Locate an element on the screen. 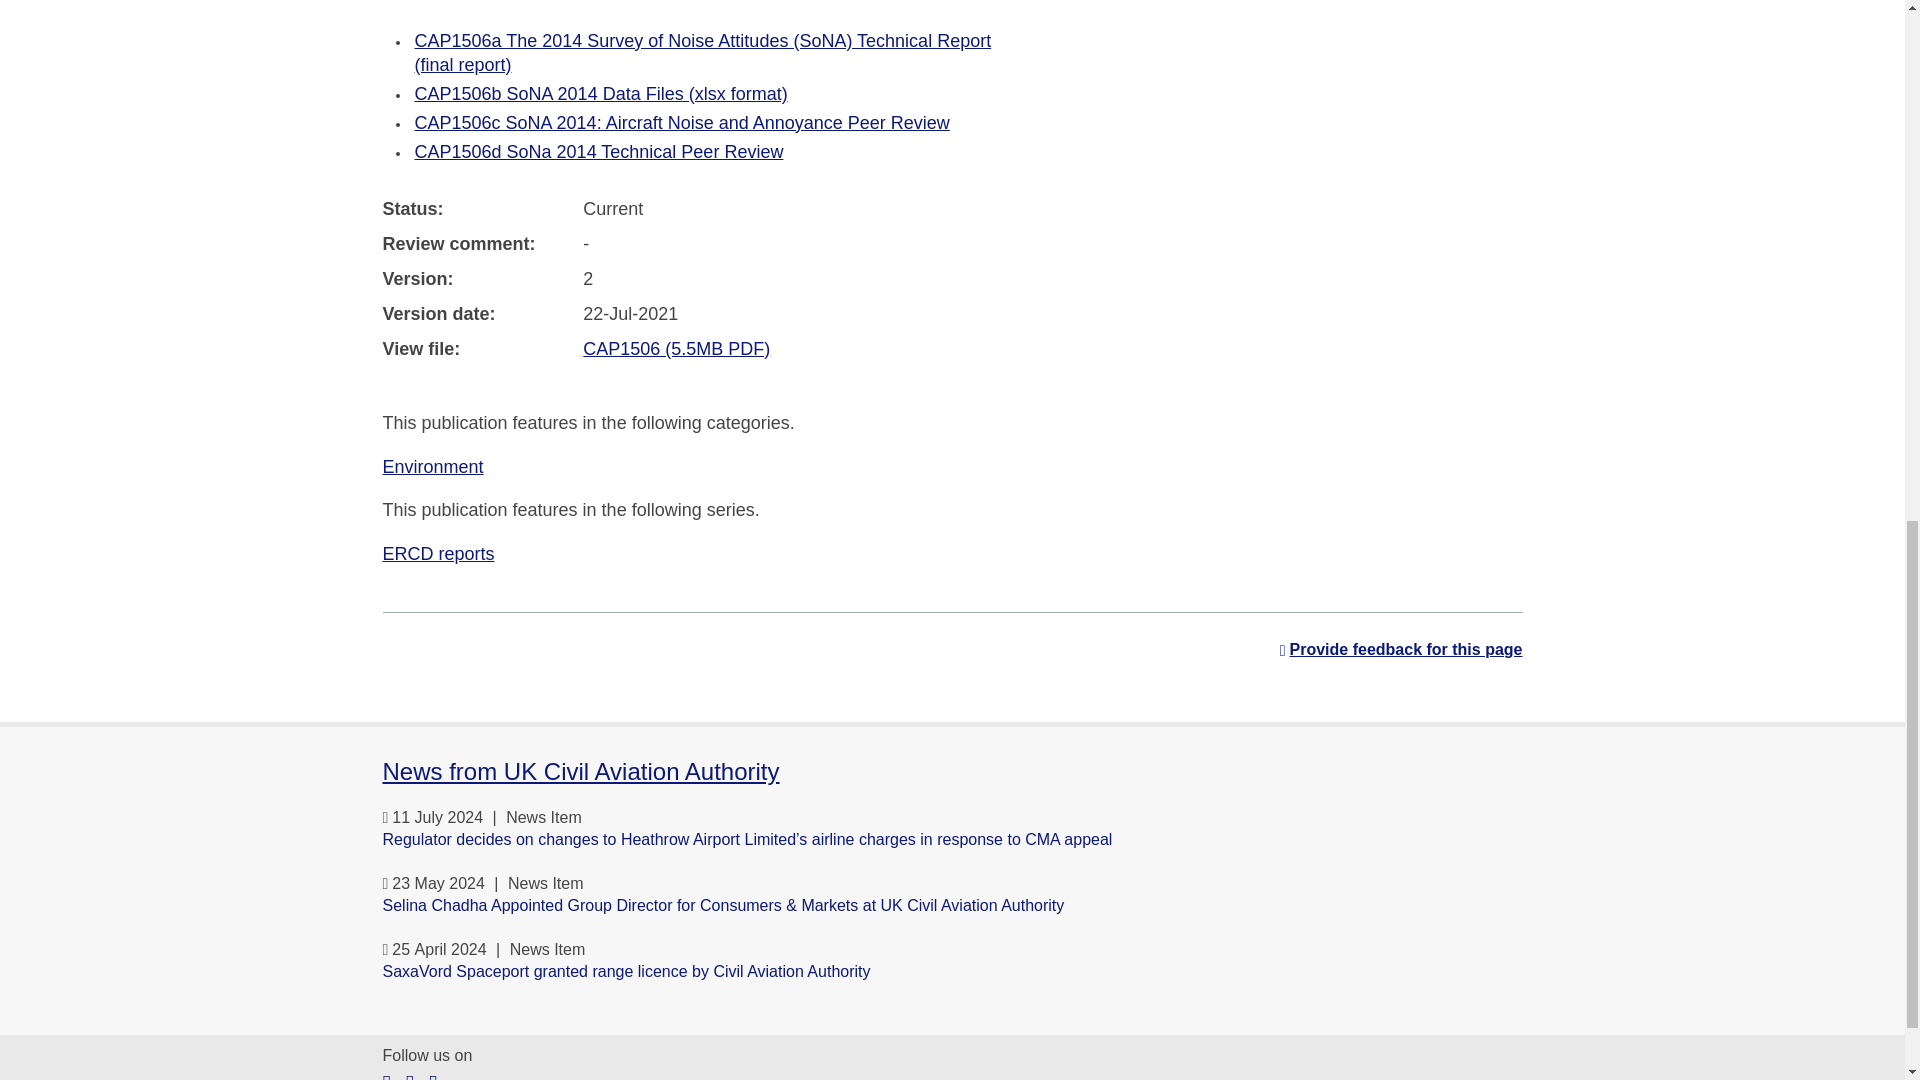 The height and width of the screenshot is (1080, 1920). Follow us on Linkedin is located at coordinates (432, 1076).